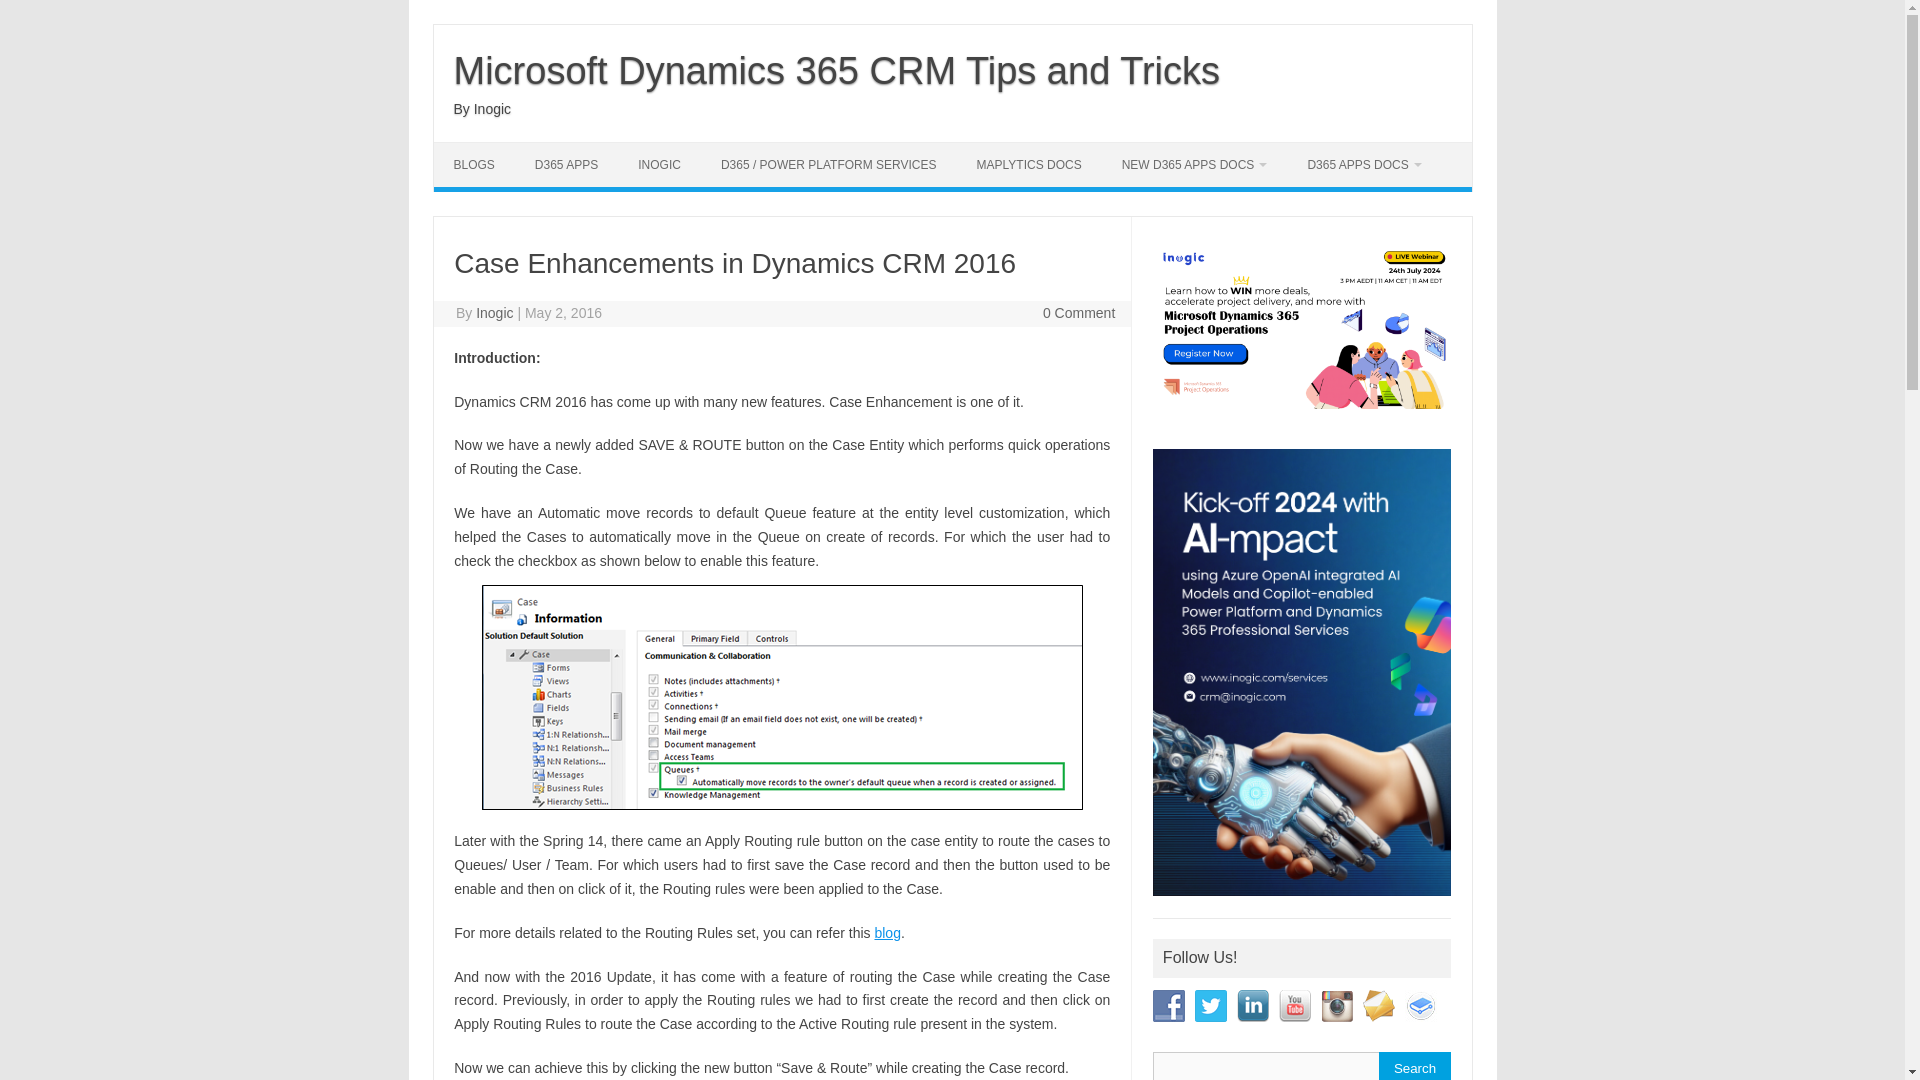 This screenshot has height=1080, width=1920. I want to click on Follow Us on Facebook, so click(1168, 1006).